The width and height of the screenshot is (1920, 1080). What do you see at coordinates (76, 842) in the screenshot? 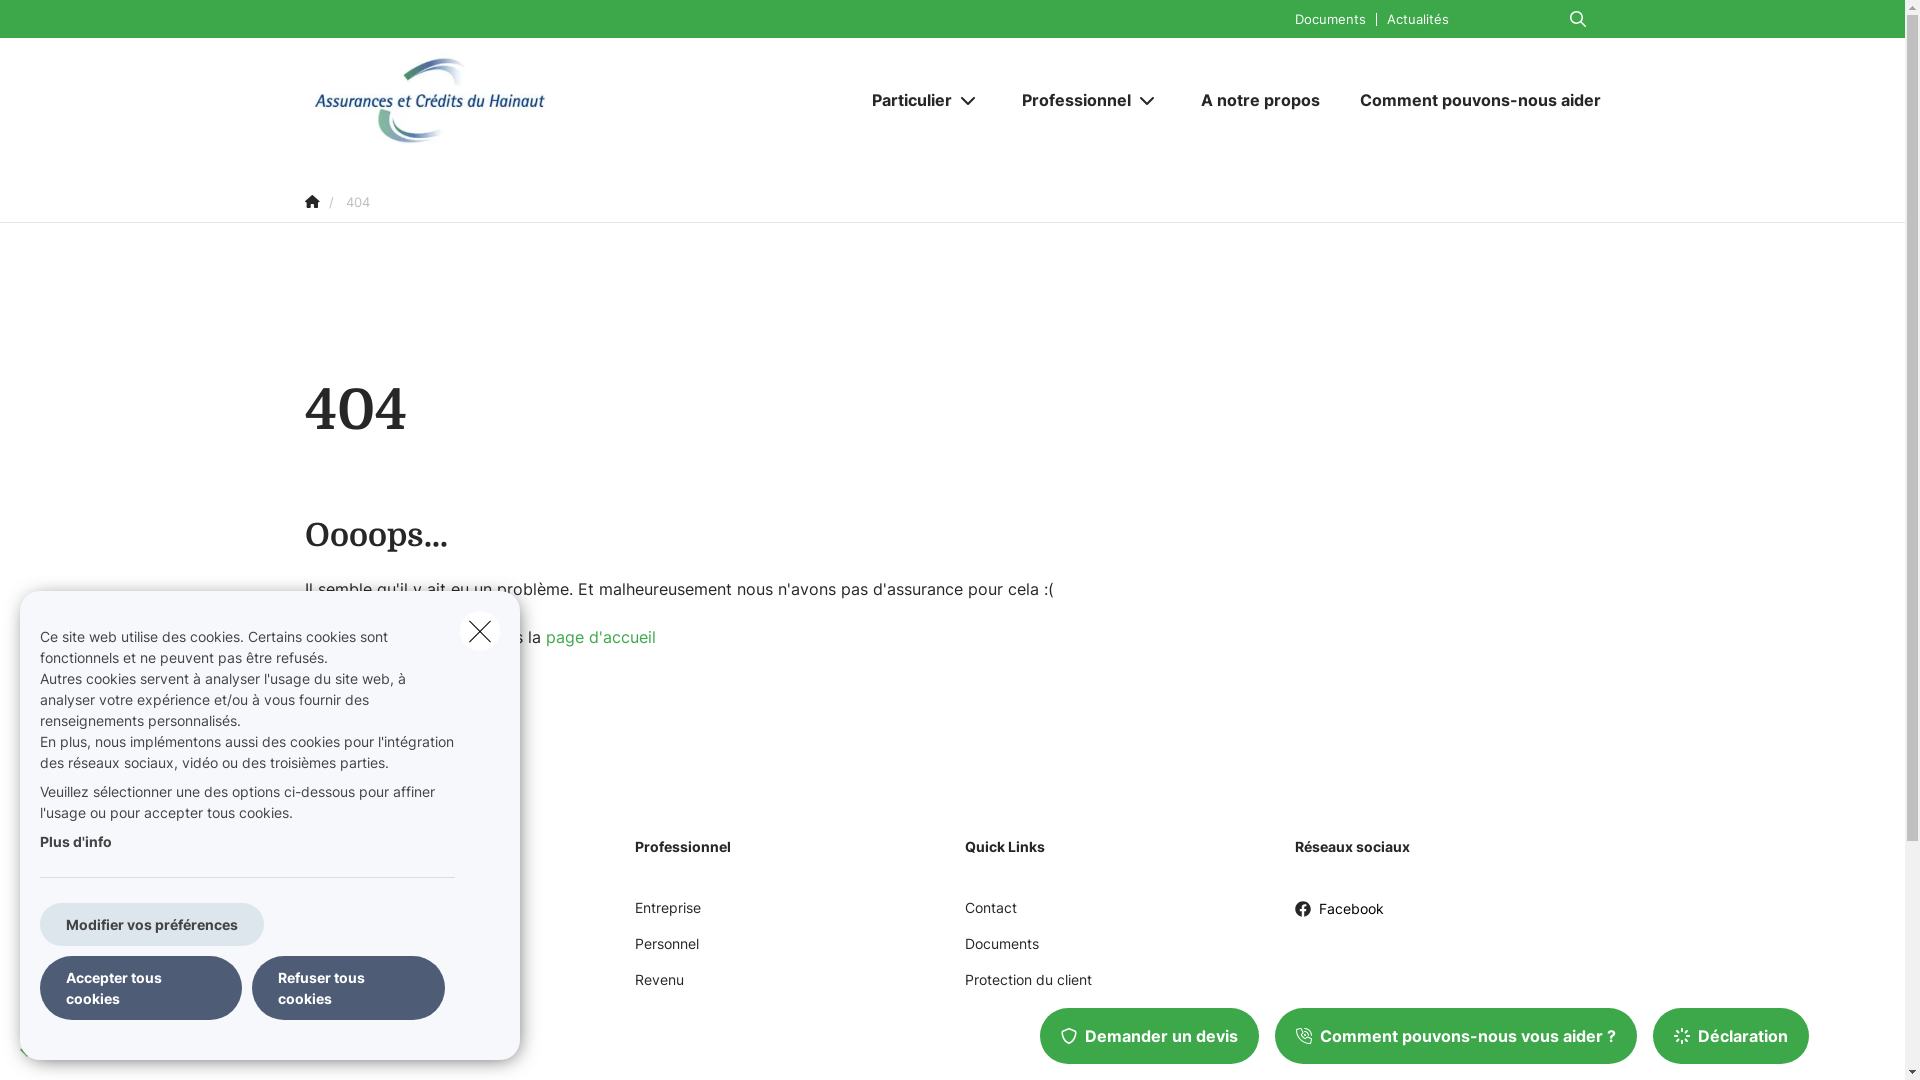
I see `Plus d'info` at bounding box center [76, 842].